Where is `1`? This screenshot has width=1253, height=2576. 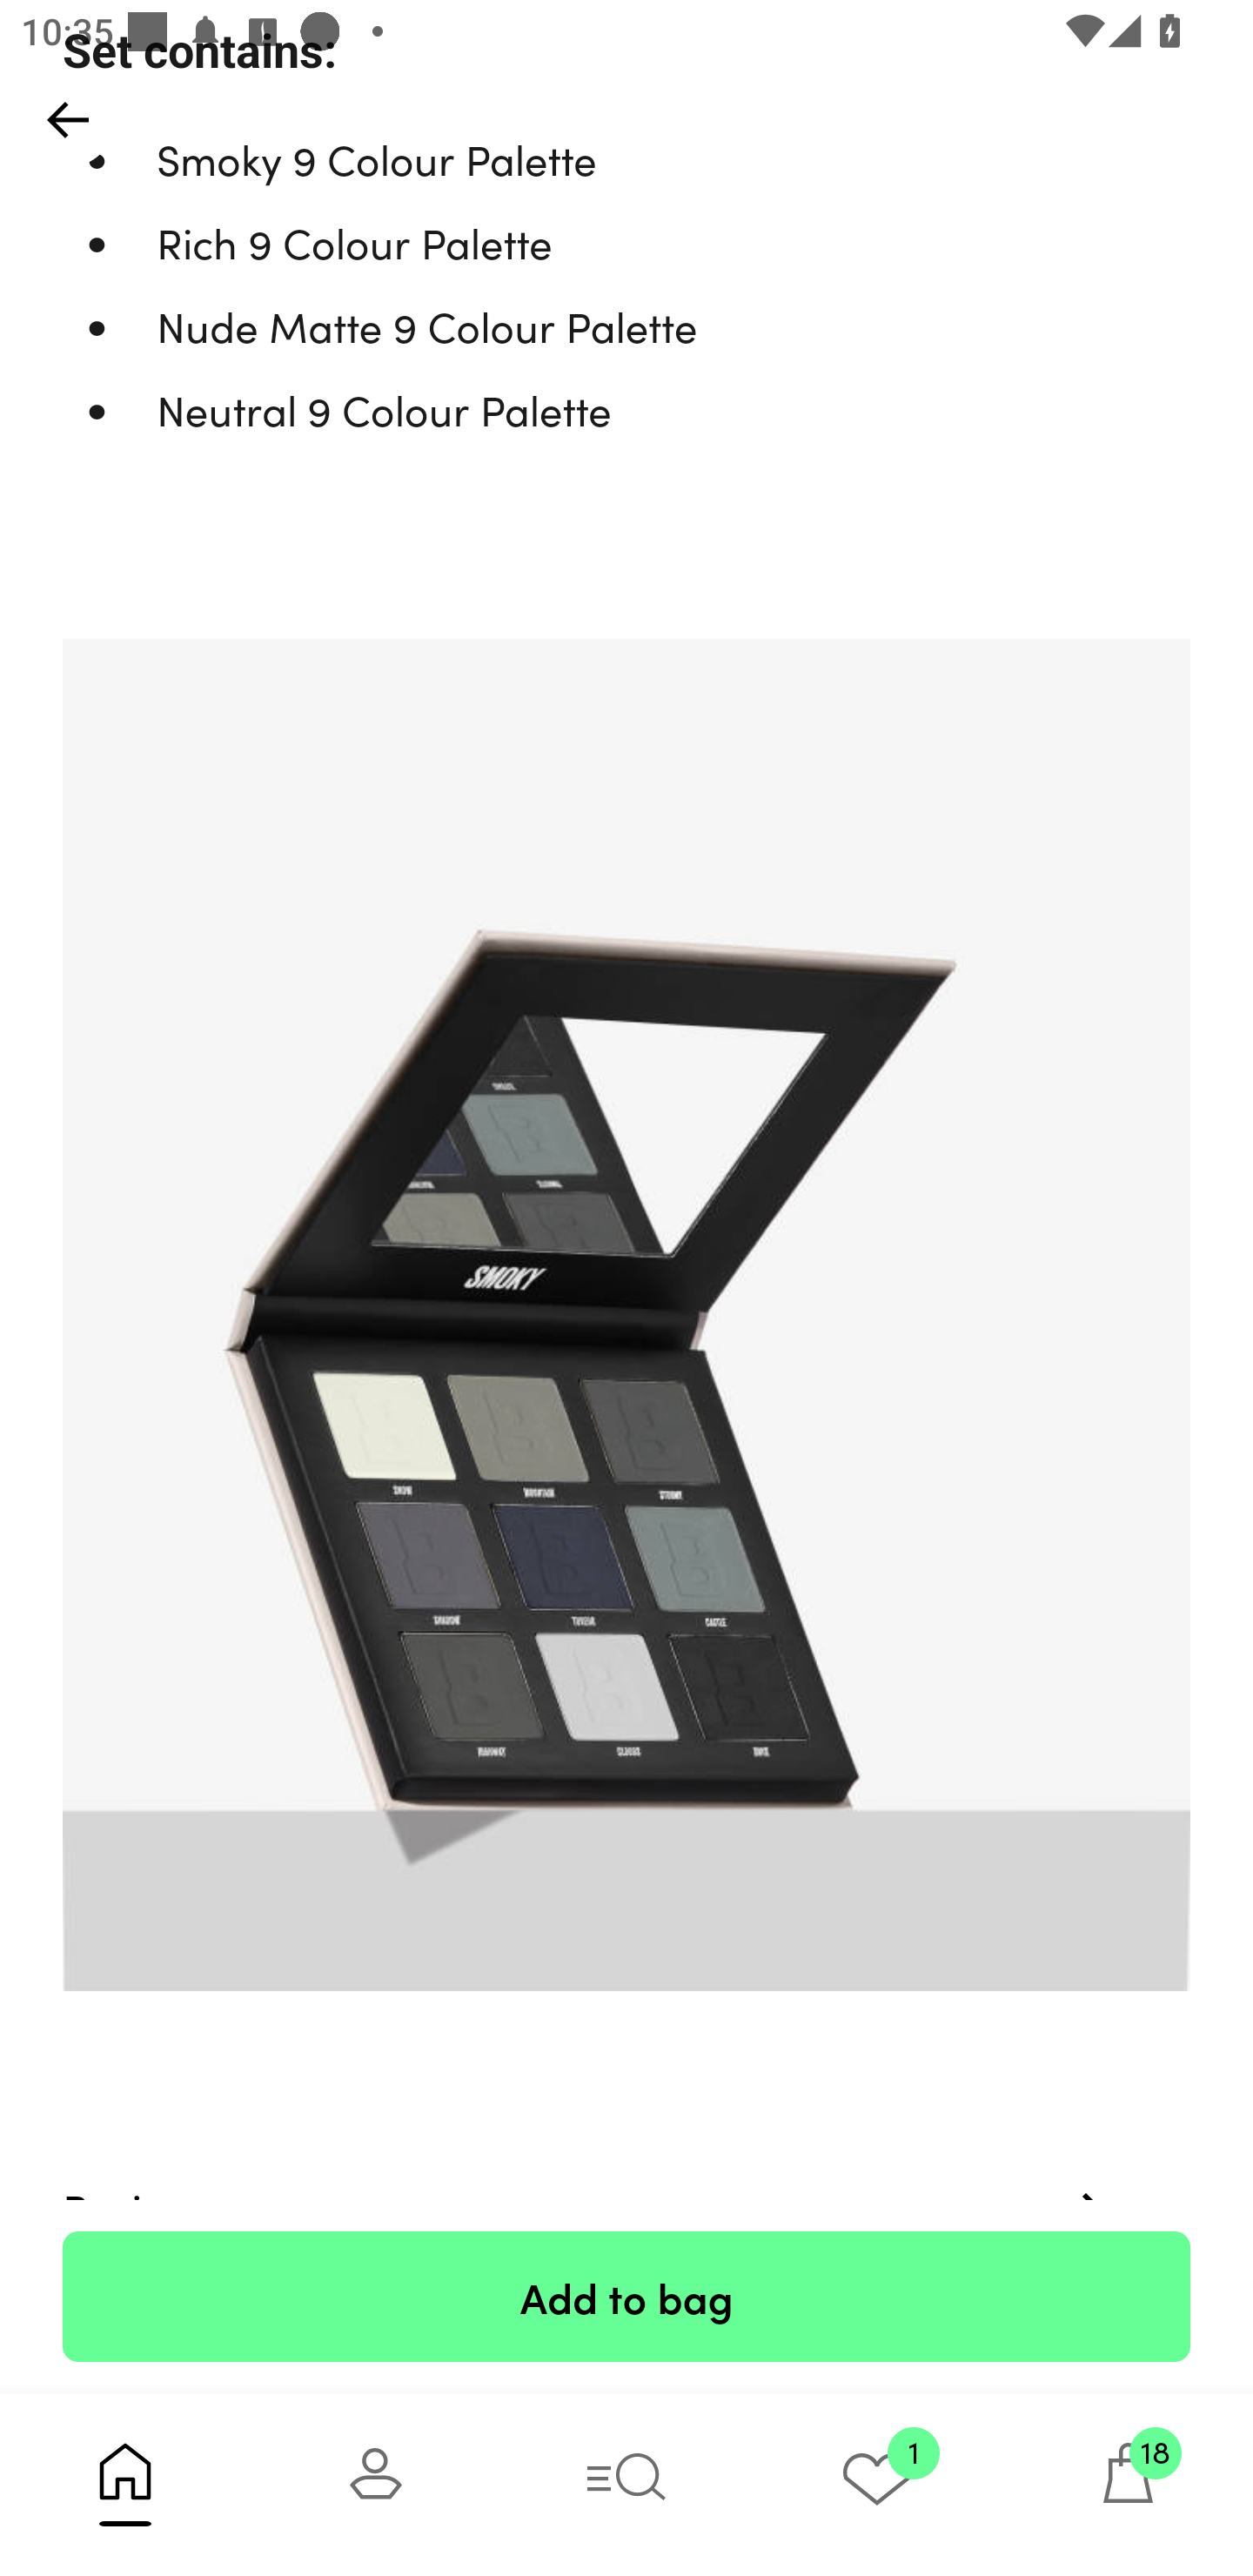
1 is located at coordinates (877, 2484).